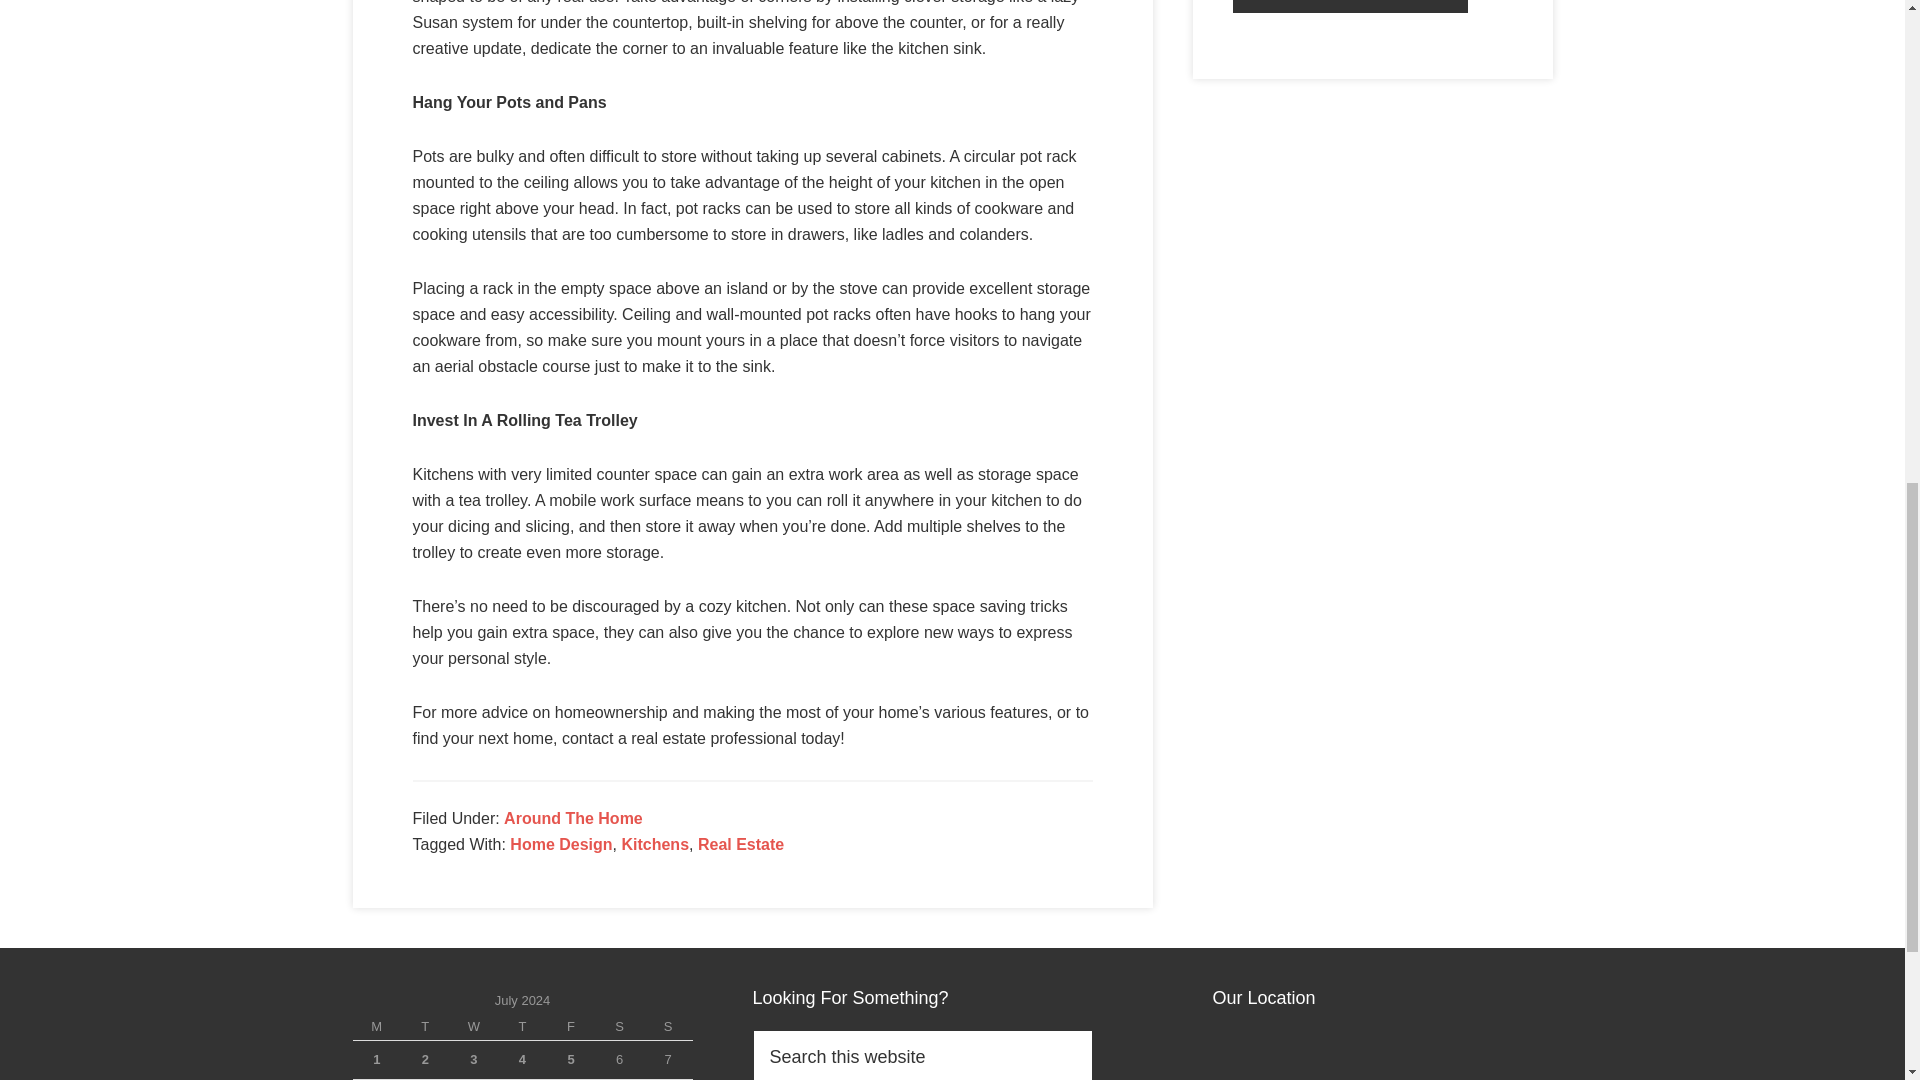  I want to click on Kitchens, so click(654, 844).